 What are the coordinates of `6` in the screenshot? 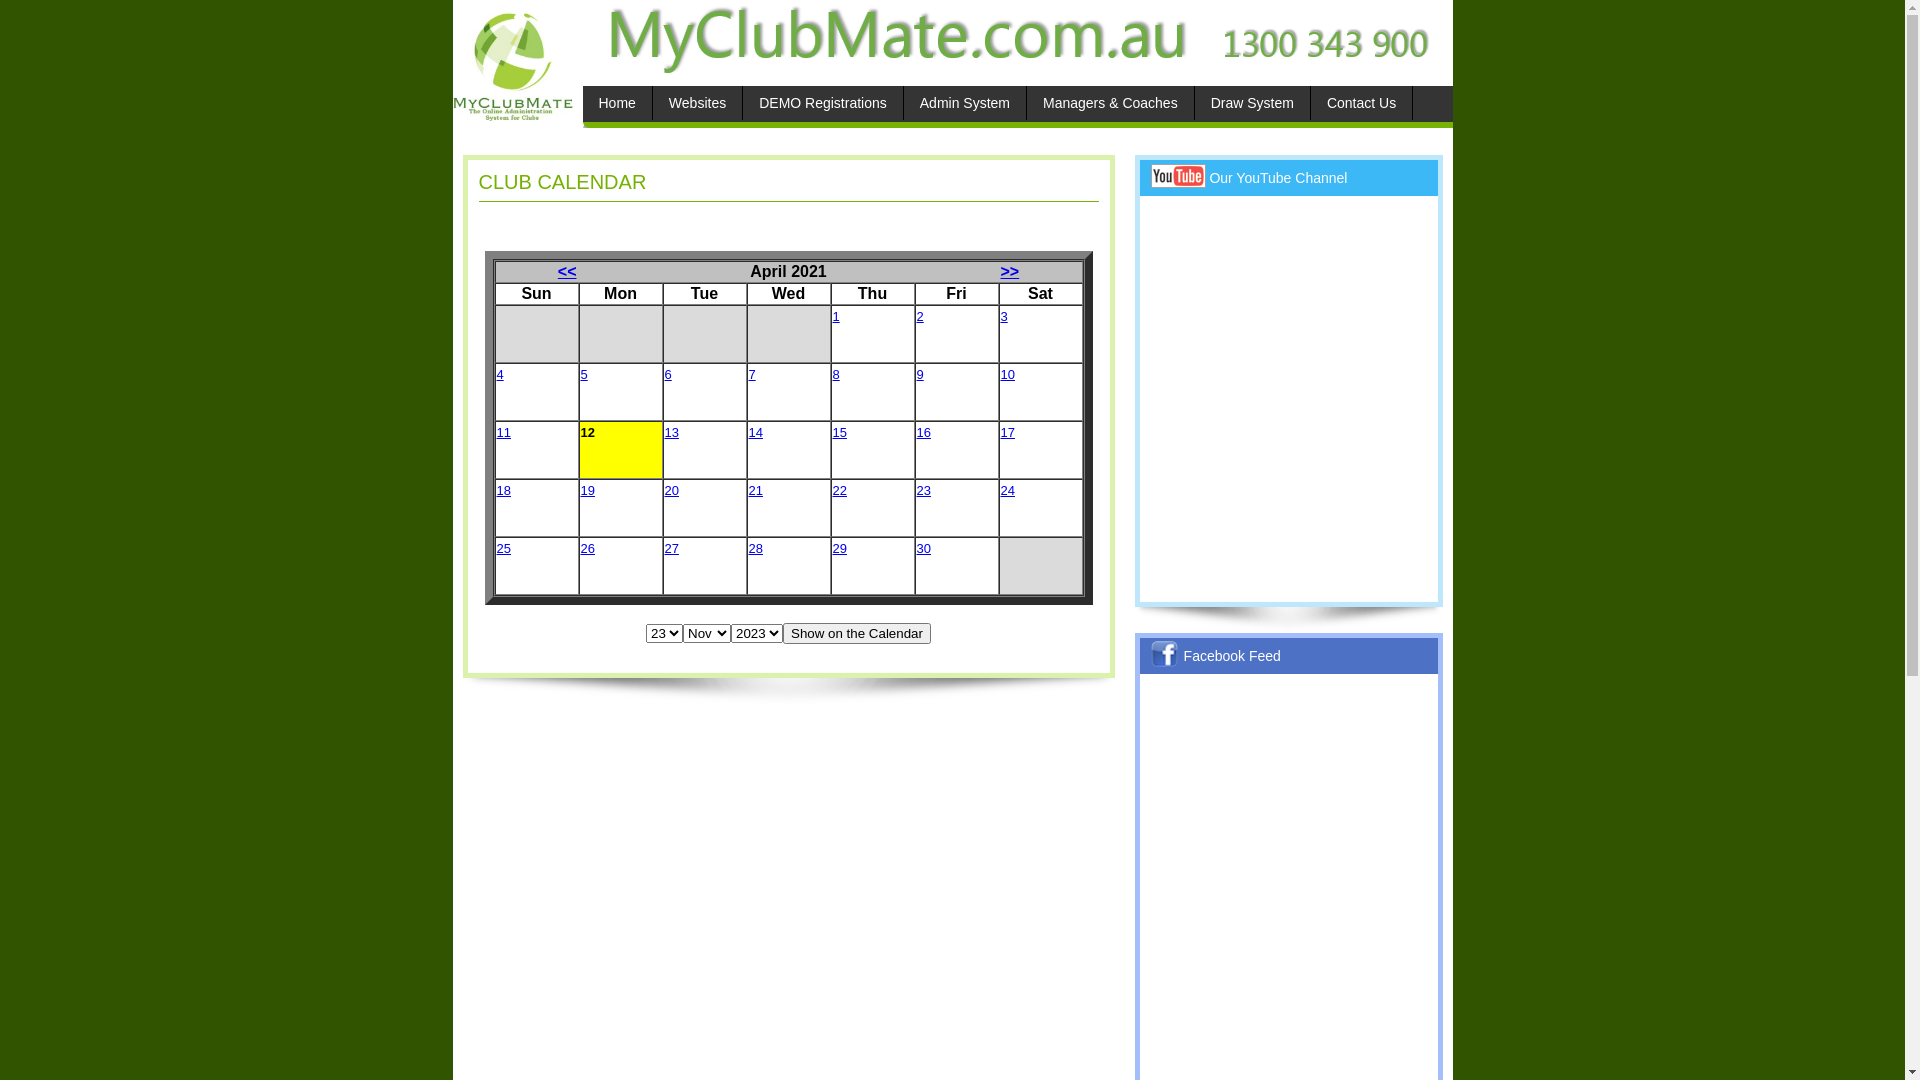 It's located at (668, 374).